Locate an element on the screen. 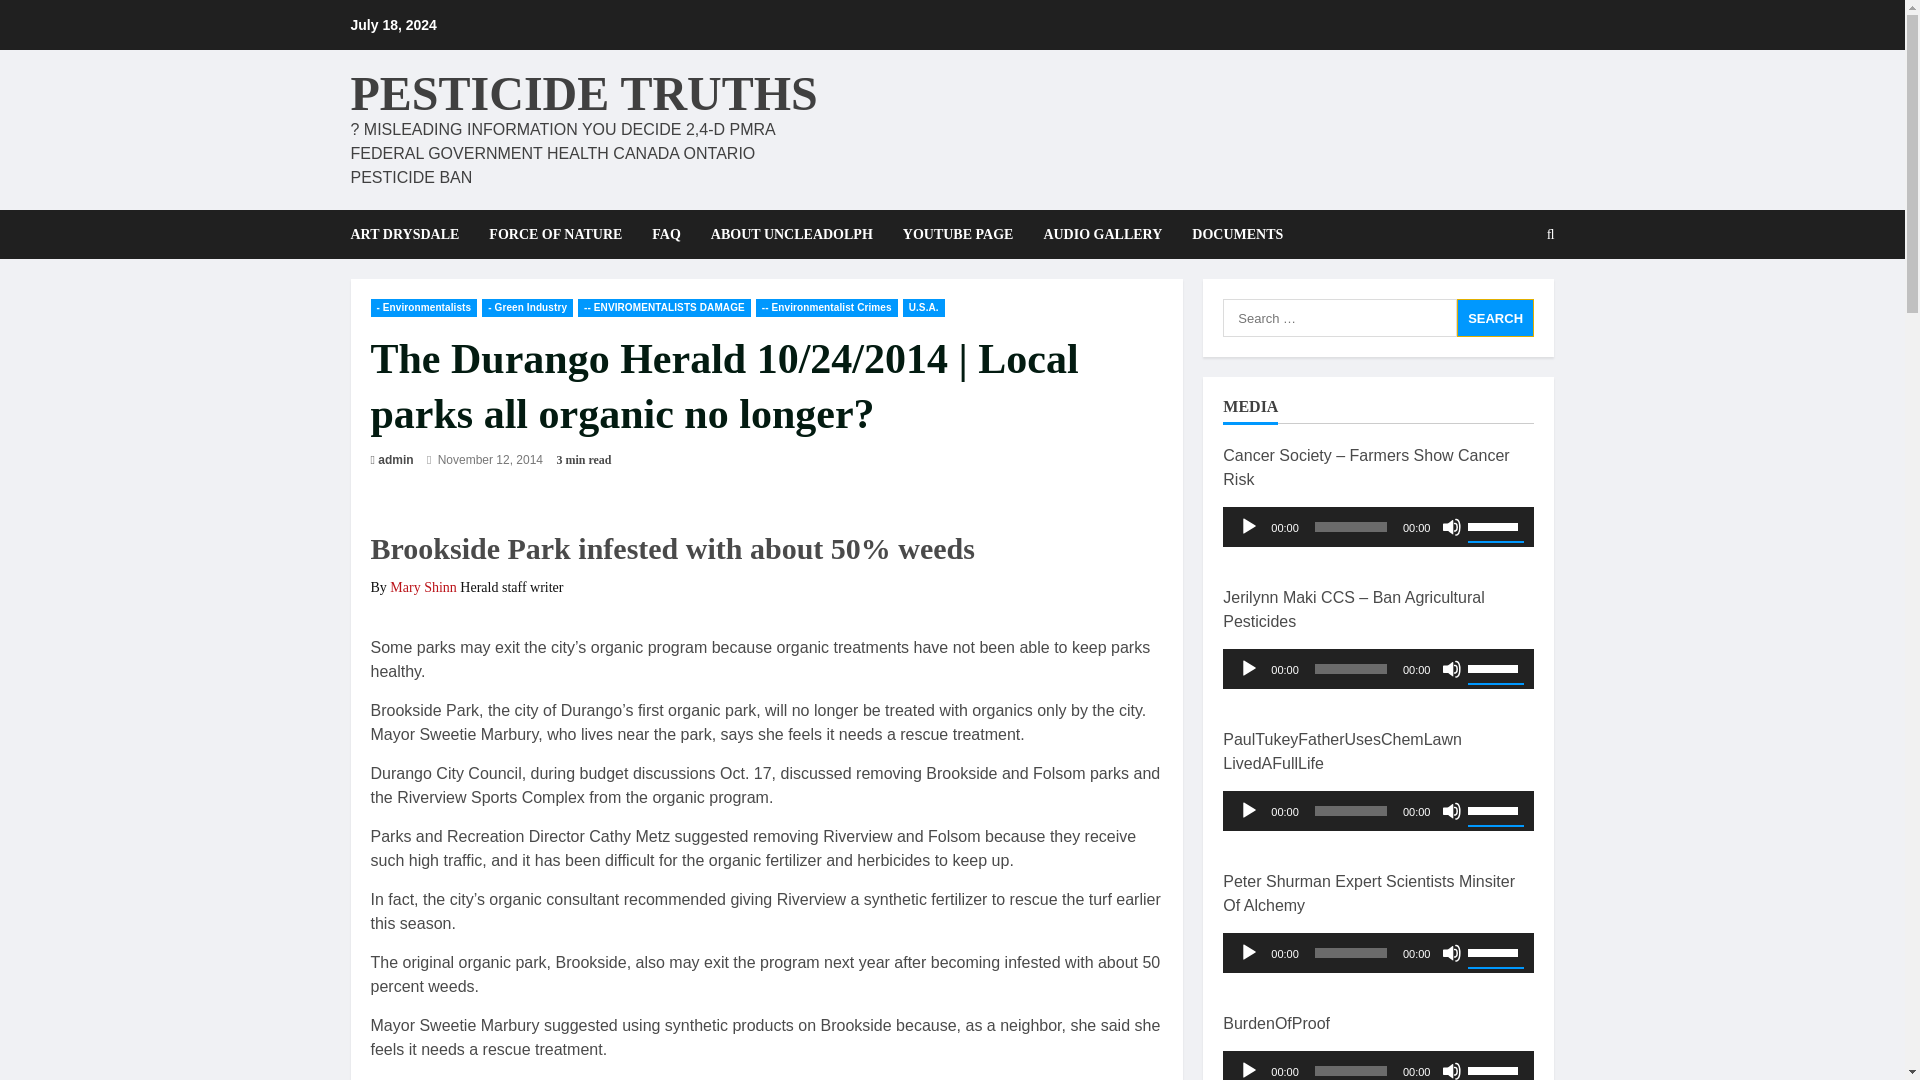 Image resolution: width=1920 pixels, height=1080 pixels. Play is located at coordinates (1248, 668).